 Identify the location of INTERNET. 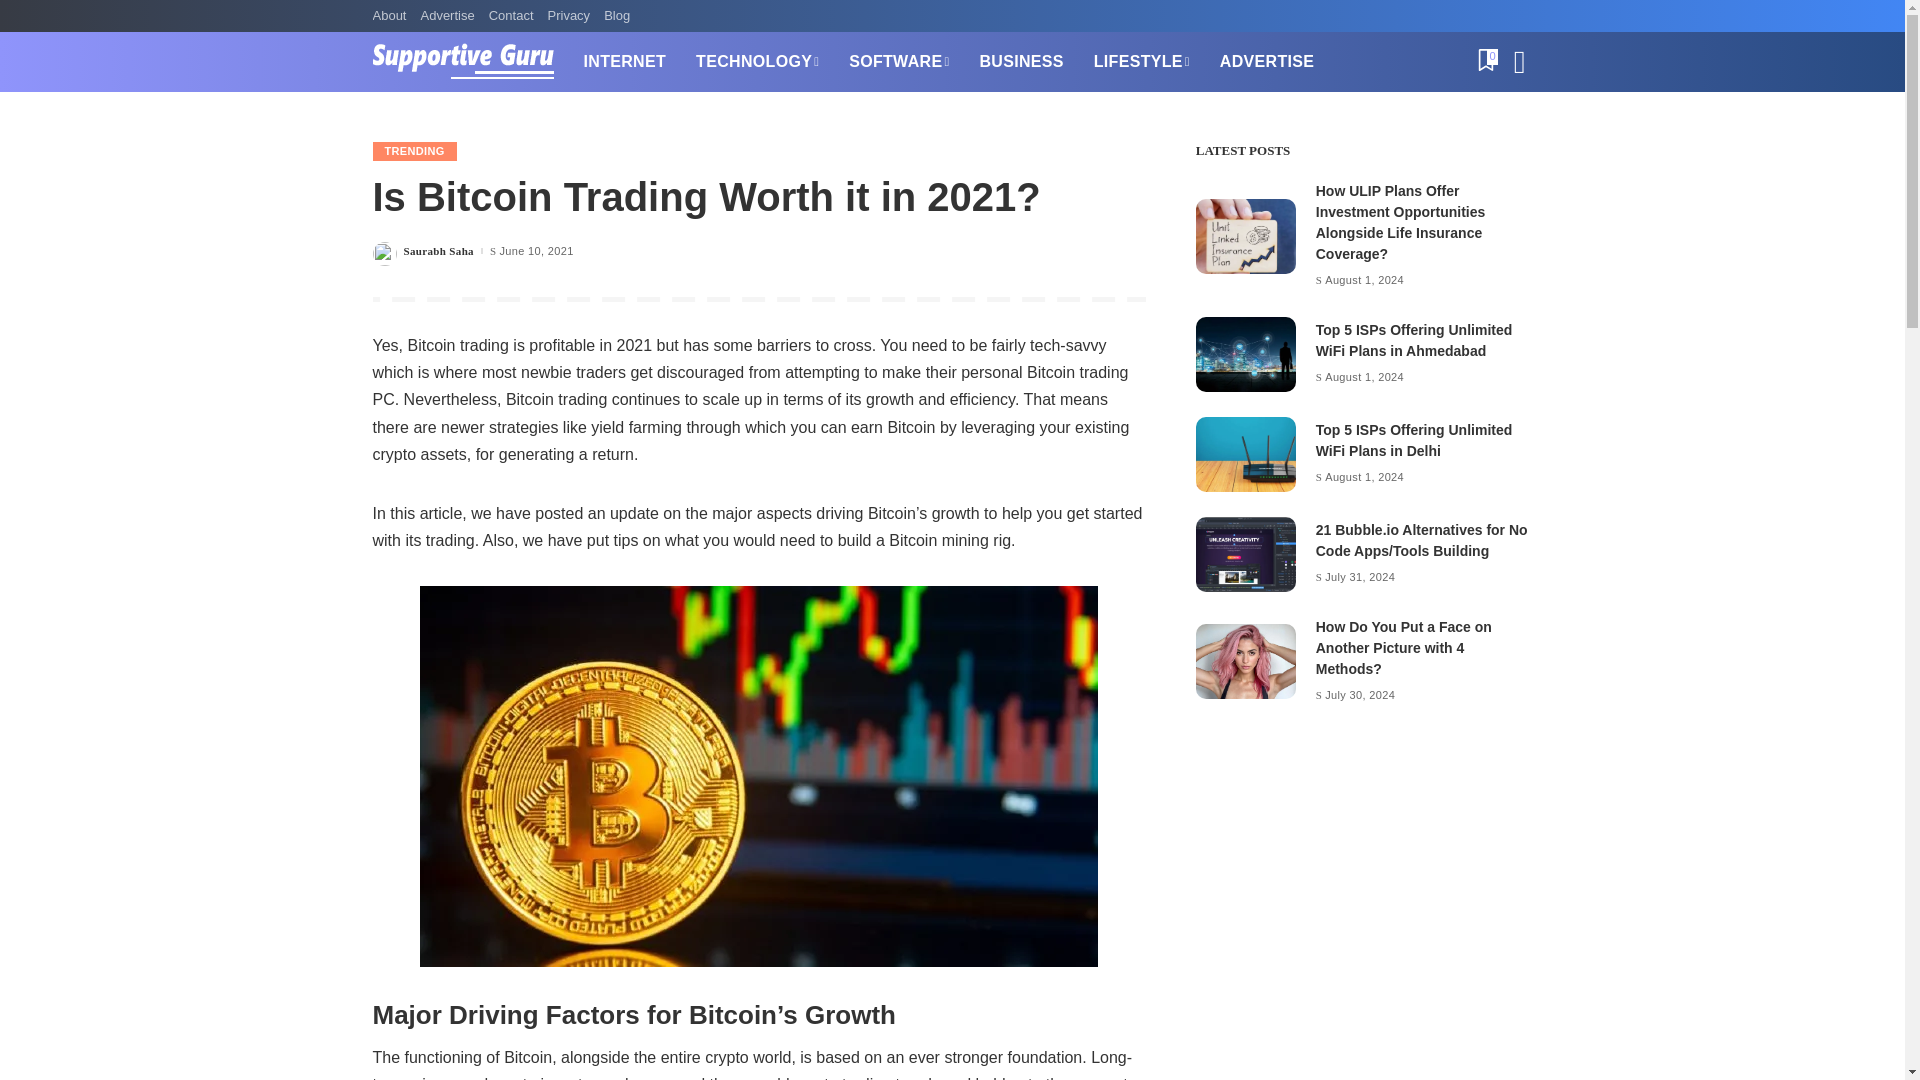
(624, 62).